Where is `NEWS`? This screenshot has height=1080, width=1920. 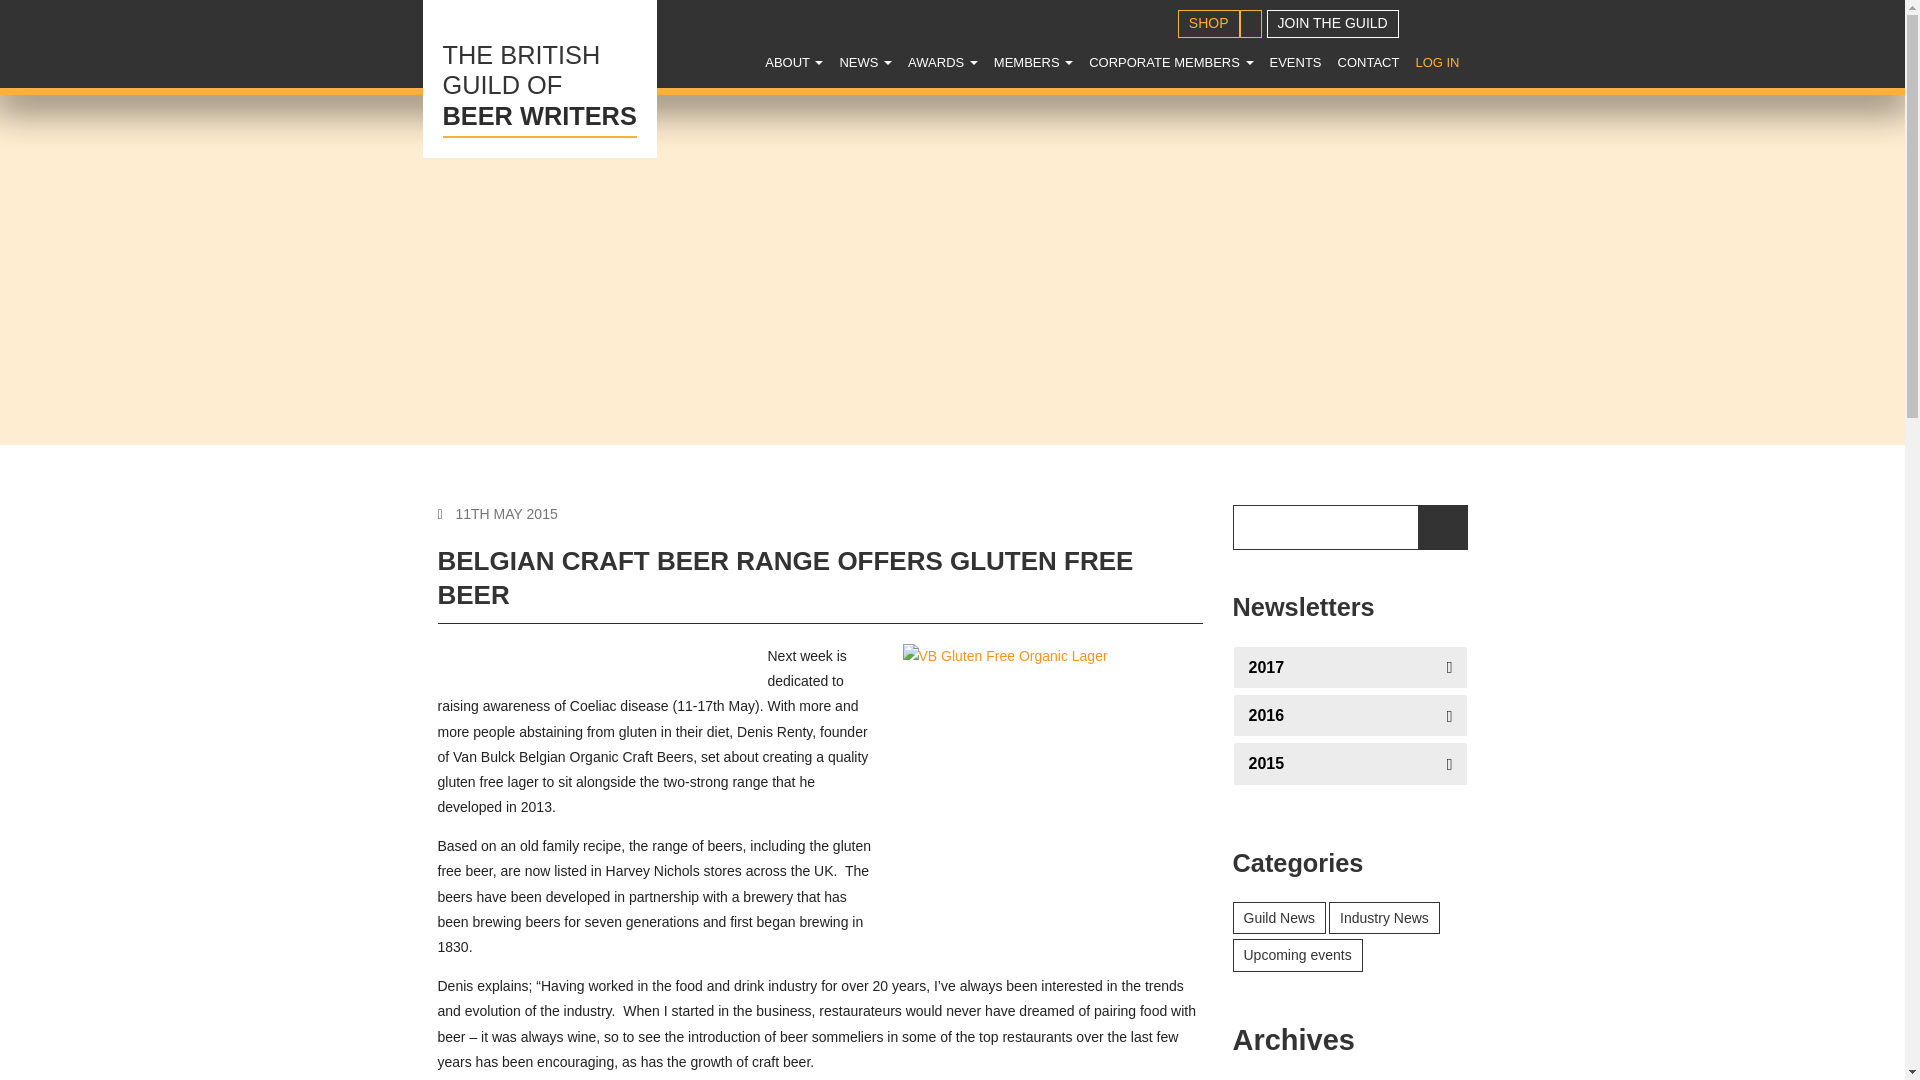
NEWS is located at coordinates (866, 62).